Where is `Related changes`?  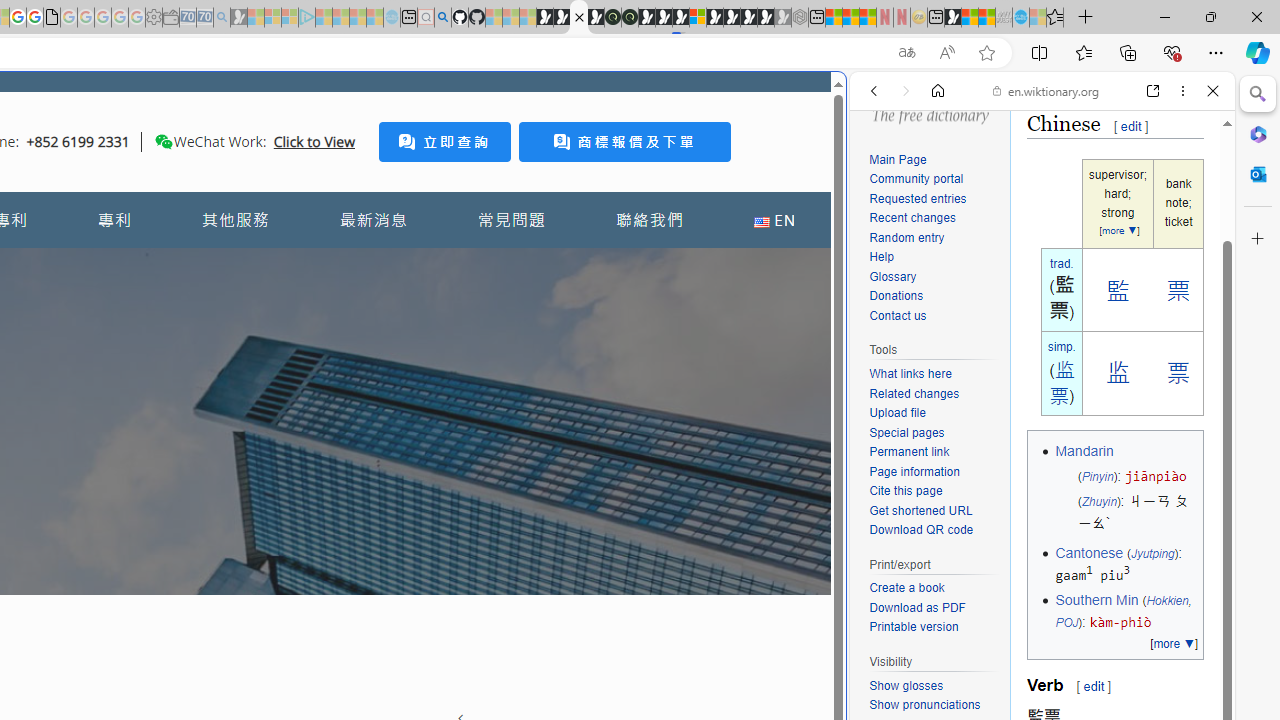 Related changes is located at coordinates (934, 394).